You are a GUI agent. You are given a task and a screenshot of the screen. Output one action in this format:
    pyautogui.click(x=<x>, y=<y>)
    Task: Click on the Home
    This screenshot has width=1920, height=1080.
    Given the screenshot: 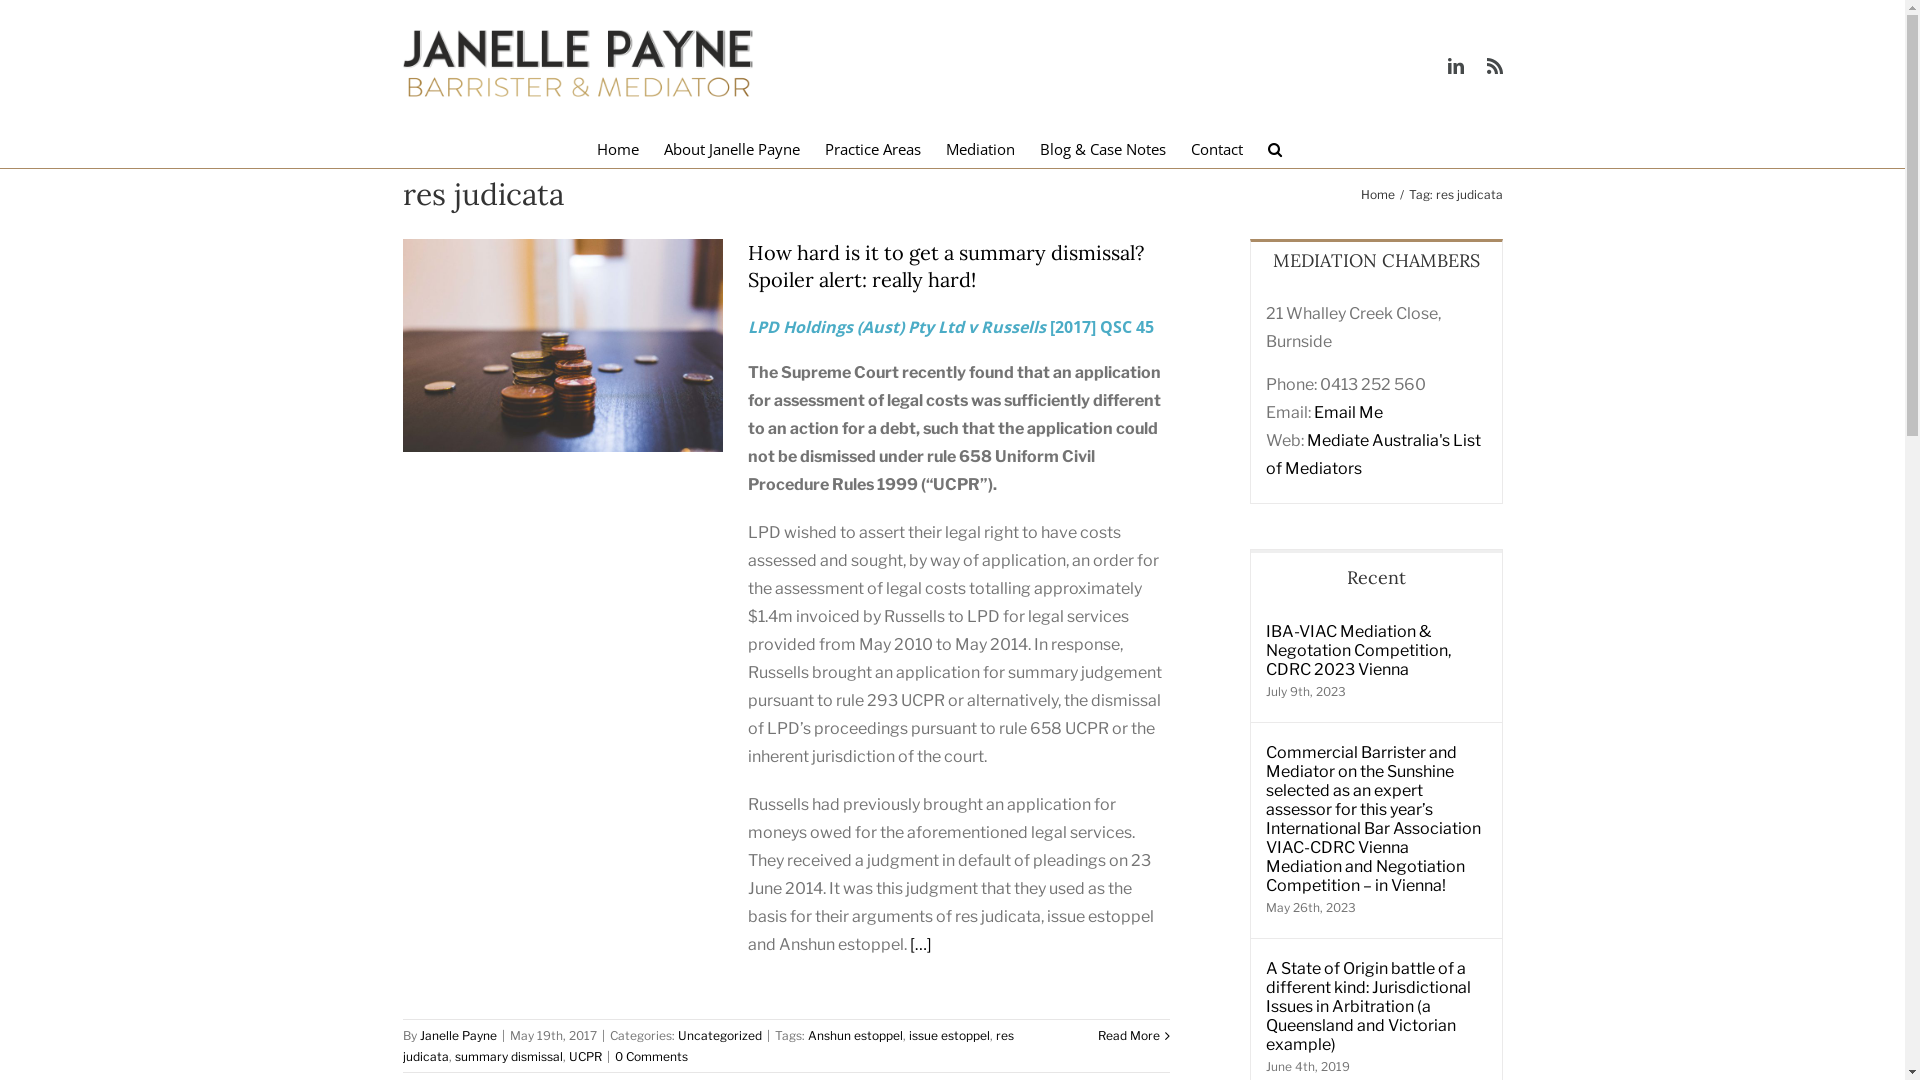 What is the action you would take?
    pyautogui.click(x=1377, y=194)
    